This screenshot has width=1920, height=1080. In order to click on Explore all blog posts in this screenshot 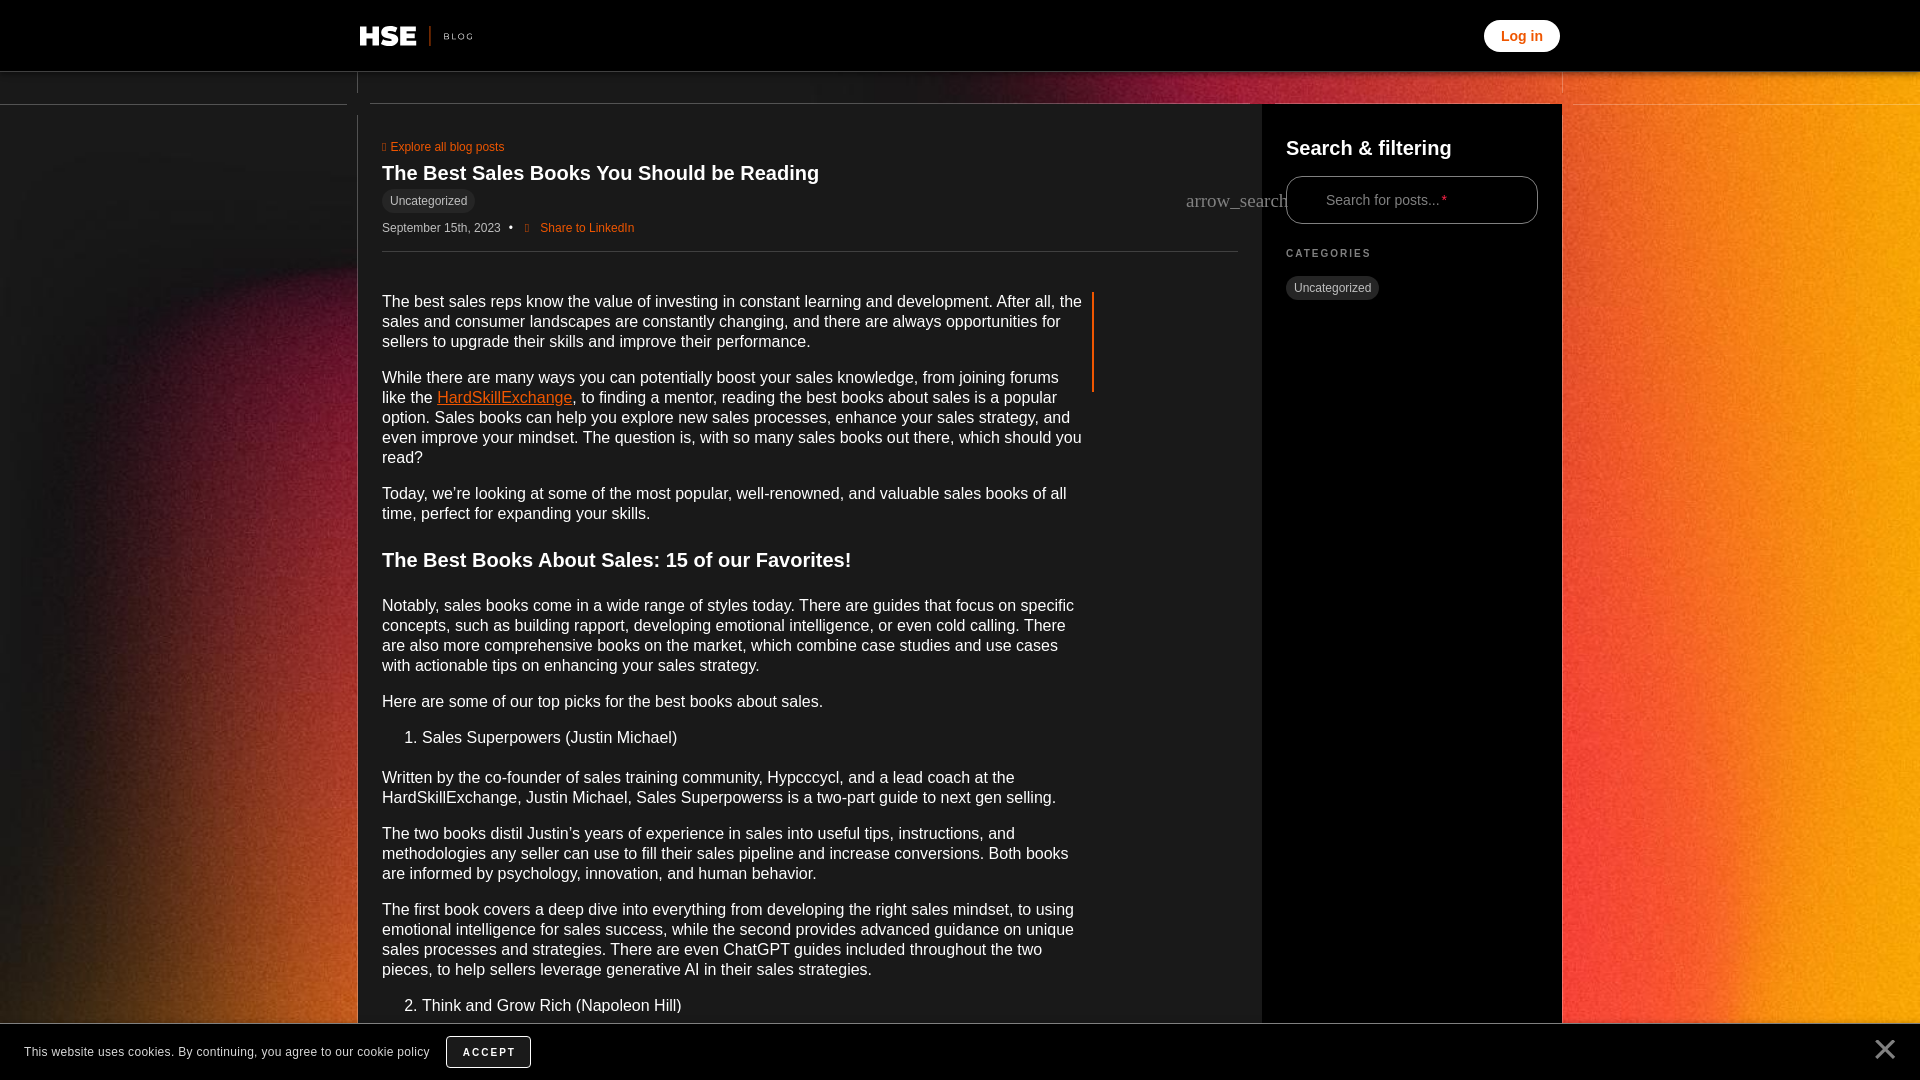, I will do `click(442, 147)`.